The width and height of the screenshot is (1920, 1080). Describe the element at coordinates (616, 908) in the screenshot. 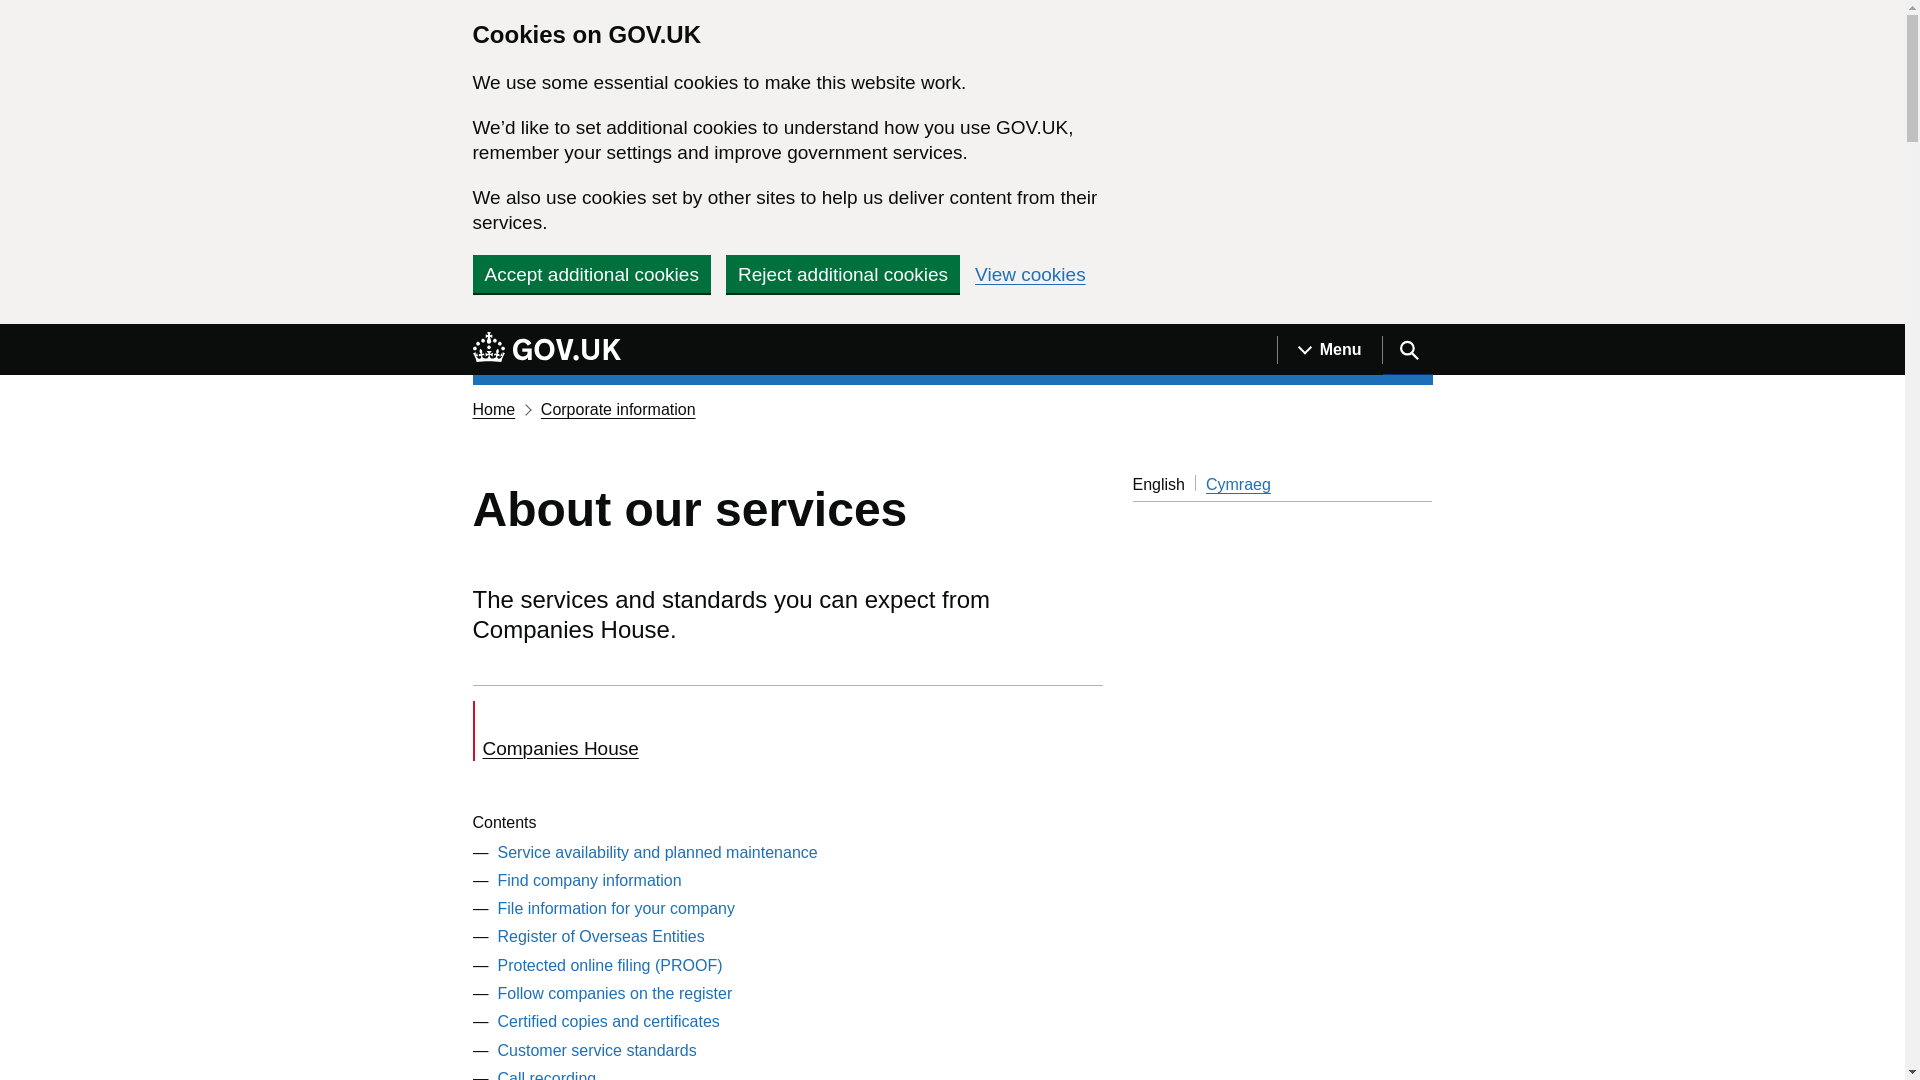

I see `File information for your company` at that location.